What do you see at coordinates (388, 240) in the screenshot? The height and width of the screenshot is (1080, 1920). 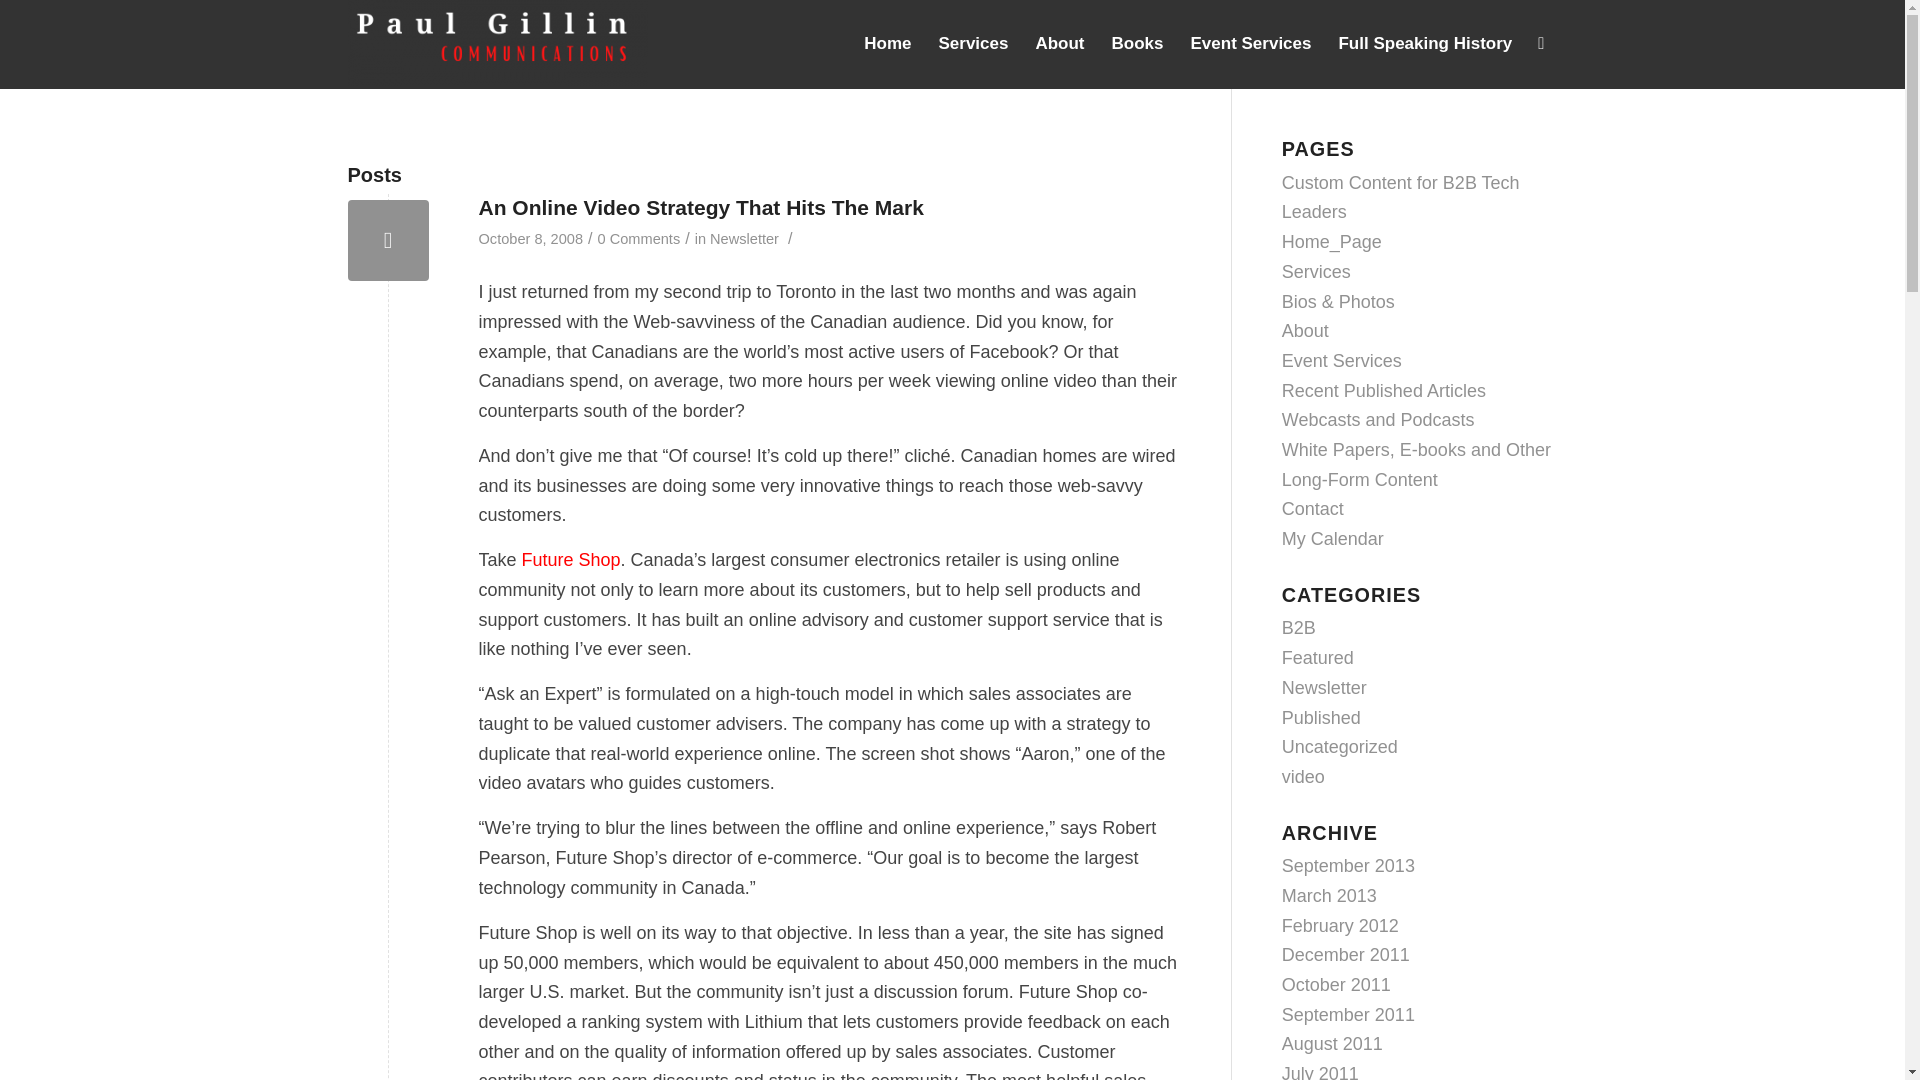 I see `An Online Video Strategy That Hits The Mark` at bounding box center [388, 240].